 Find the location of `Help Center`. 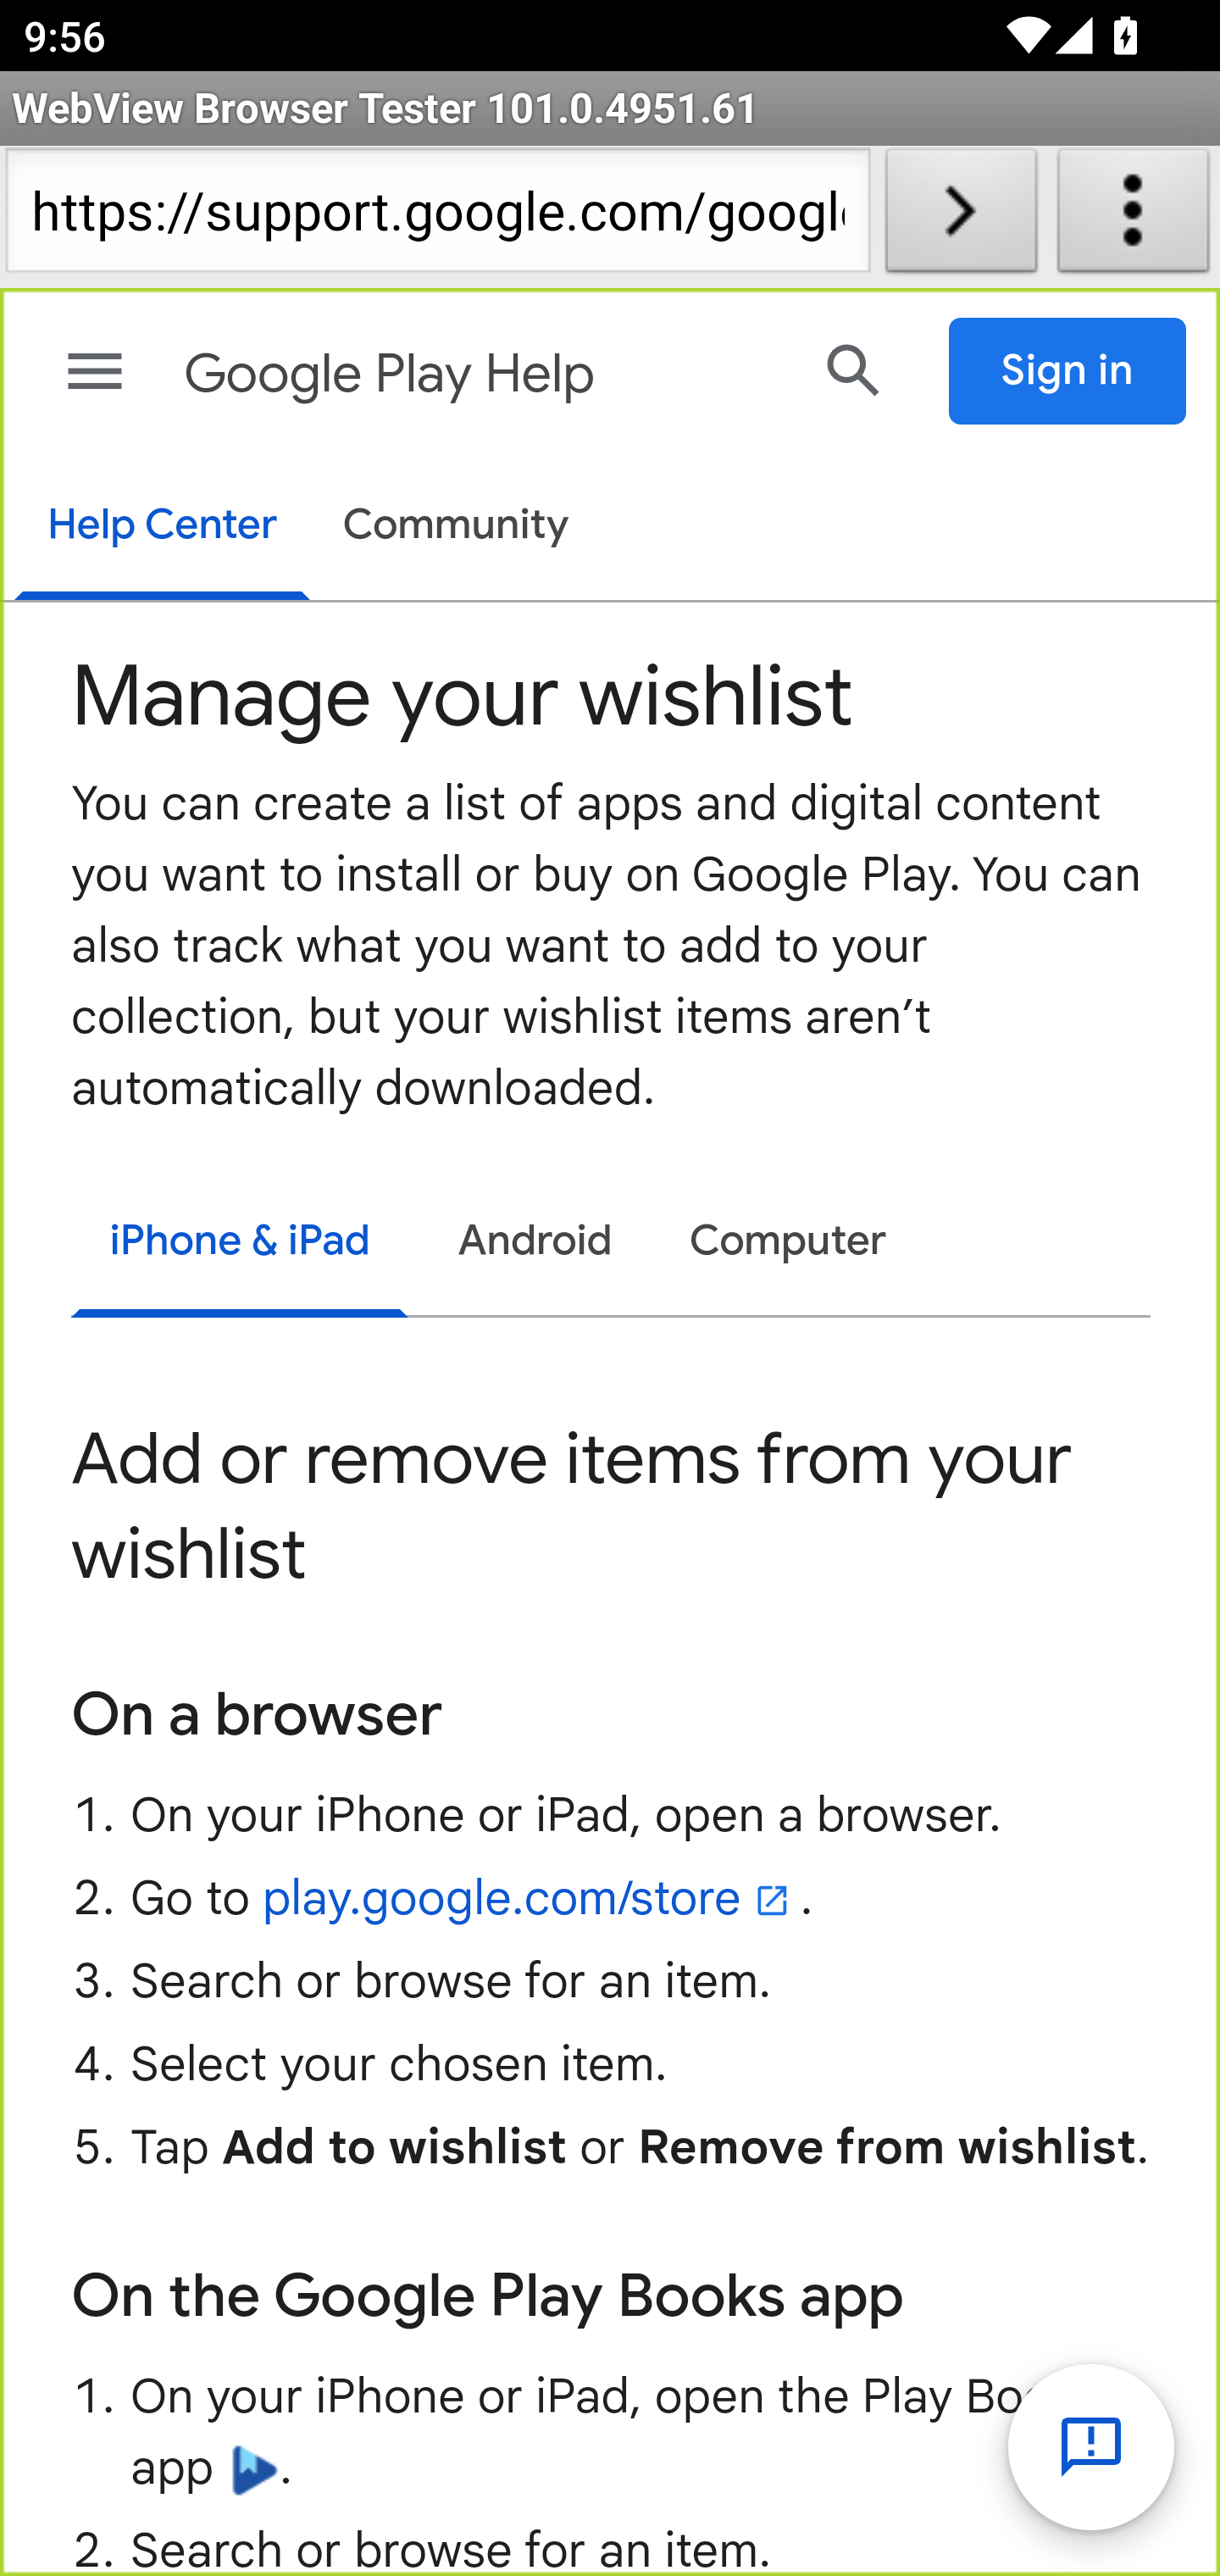

Help Center is located at coordinates (161, 528).